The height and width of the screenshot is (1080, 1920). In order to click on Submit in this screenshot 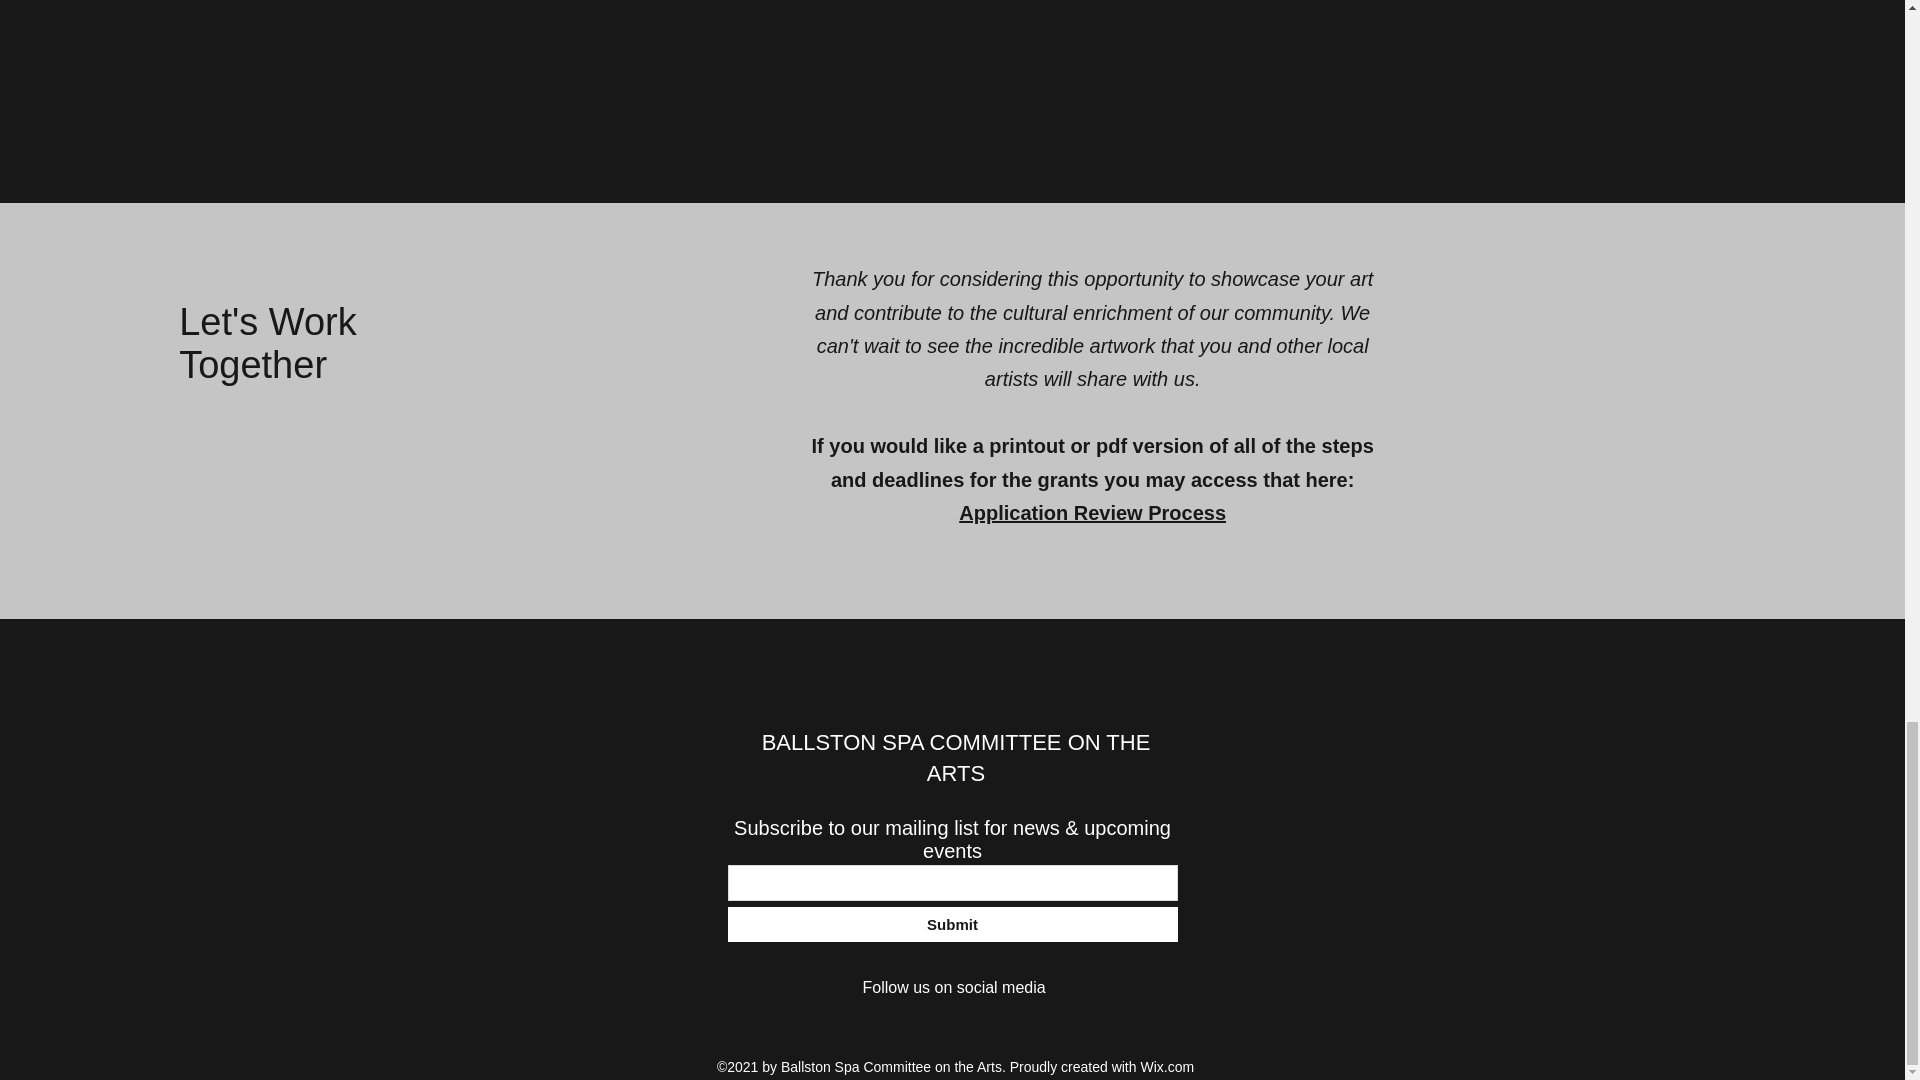, I will do `click(952, 924)`.